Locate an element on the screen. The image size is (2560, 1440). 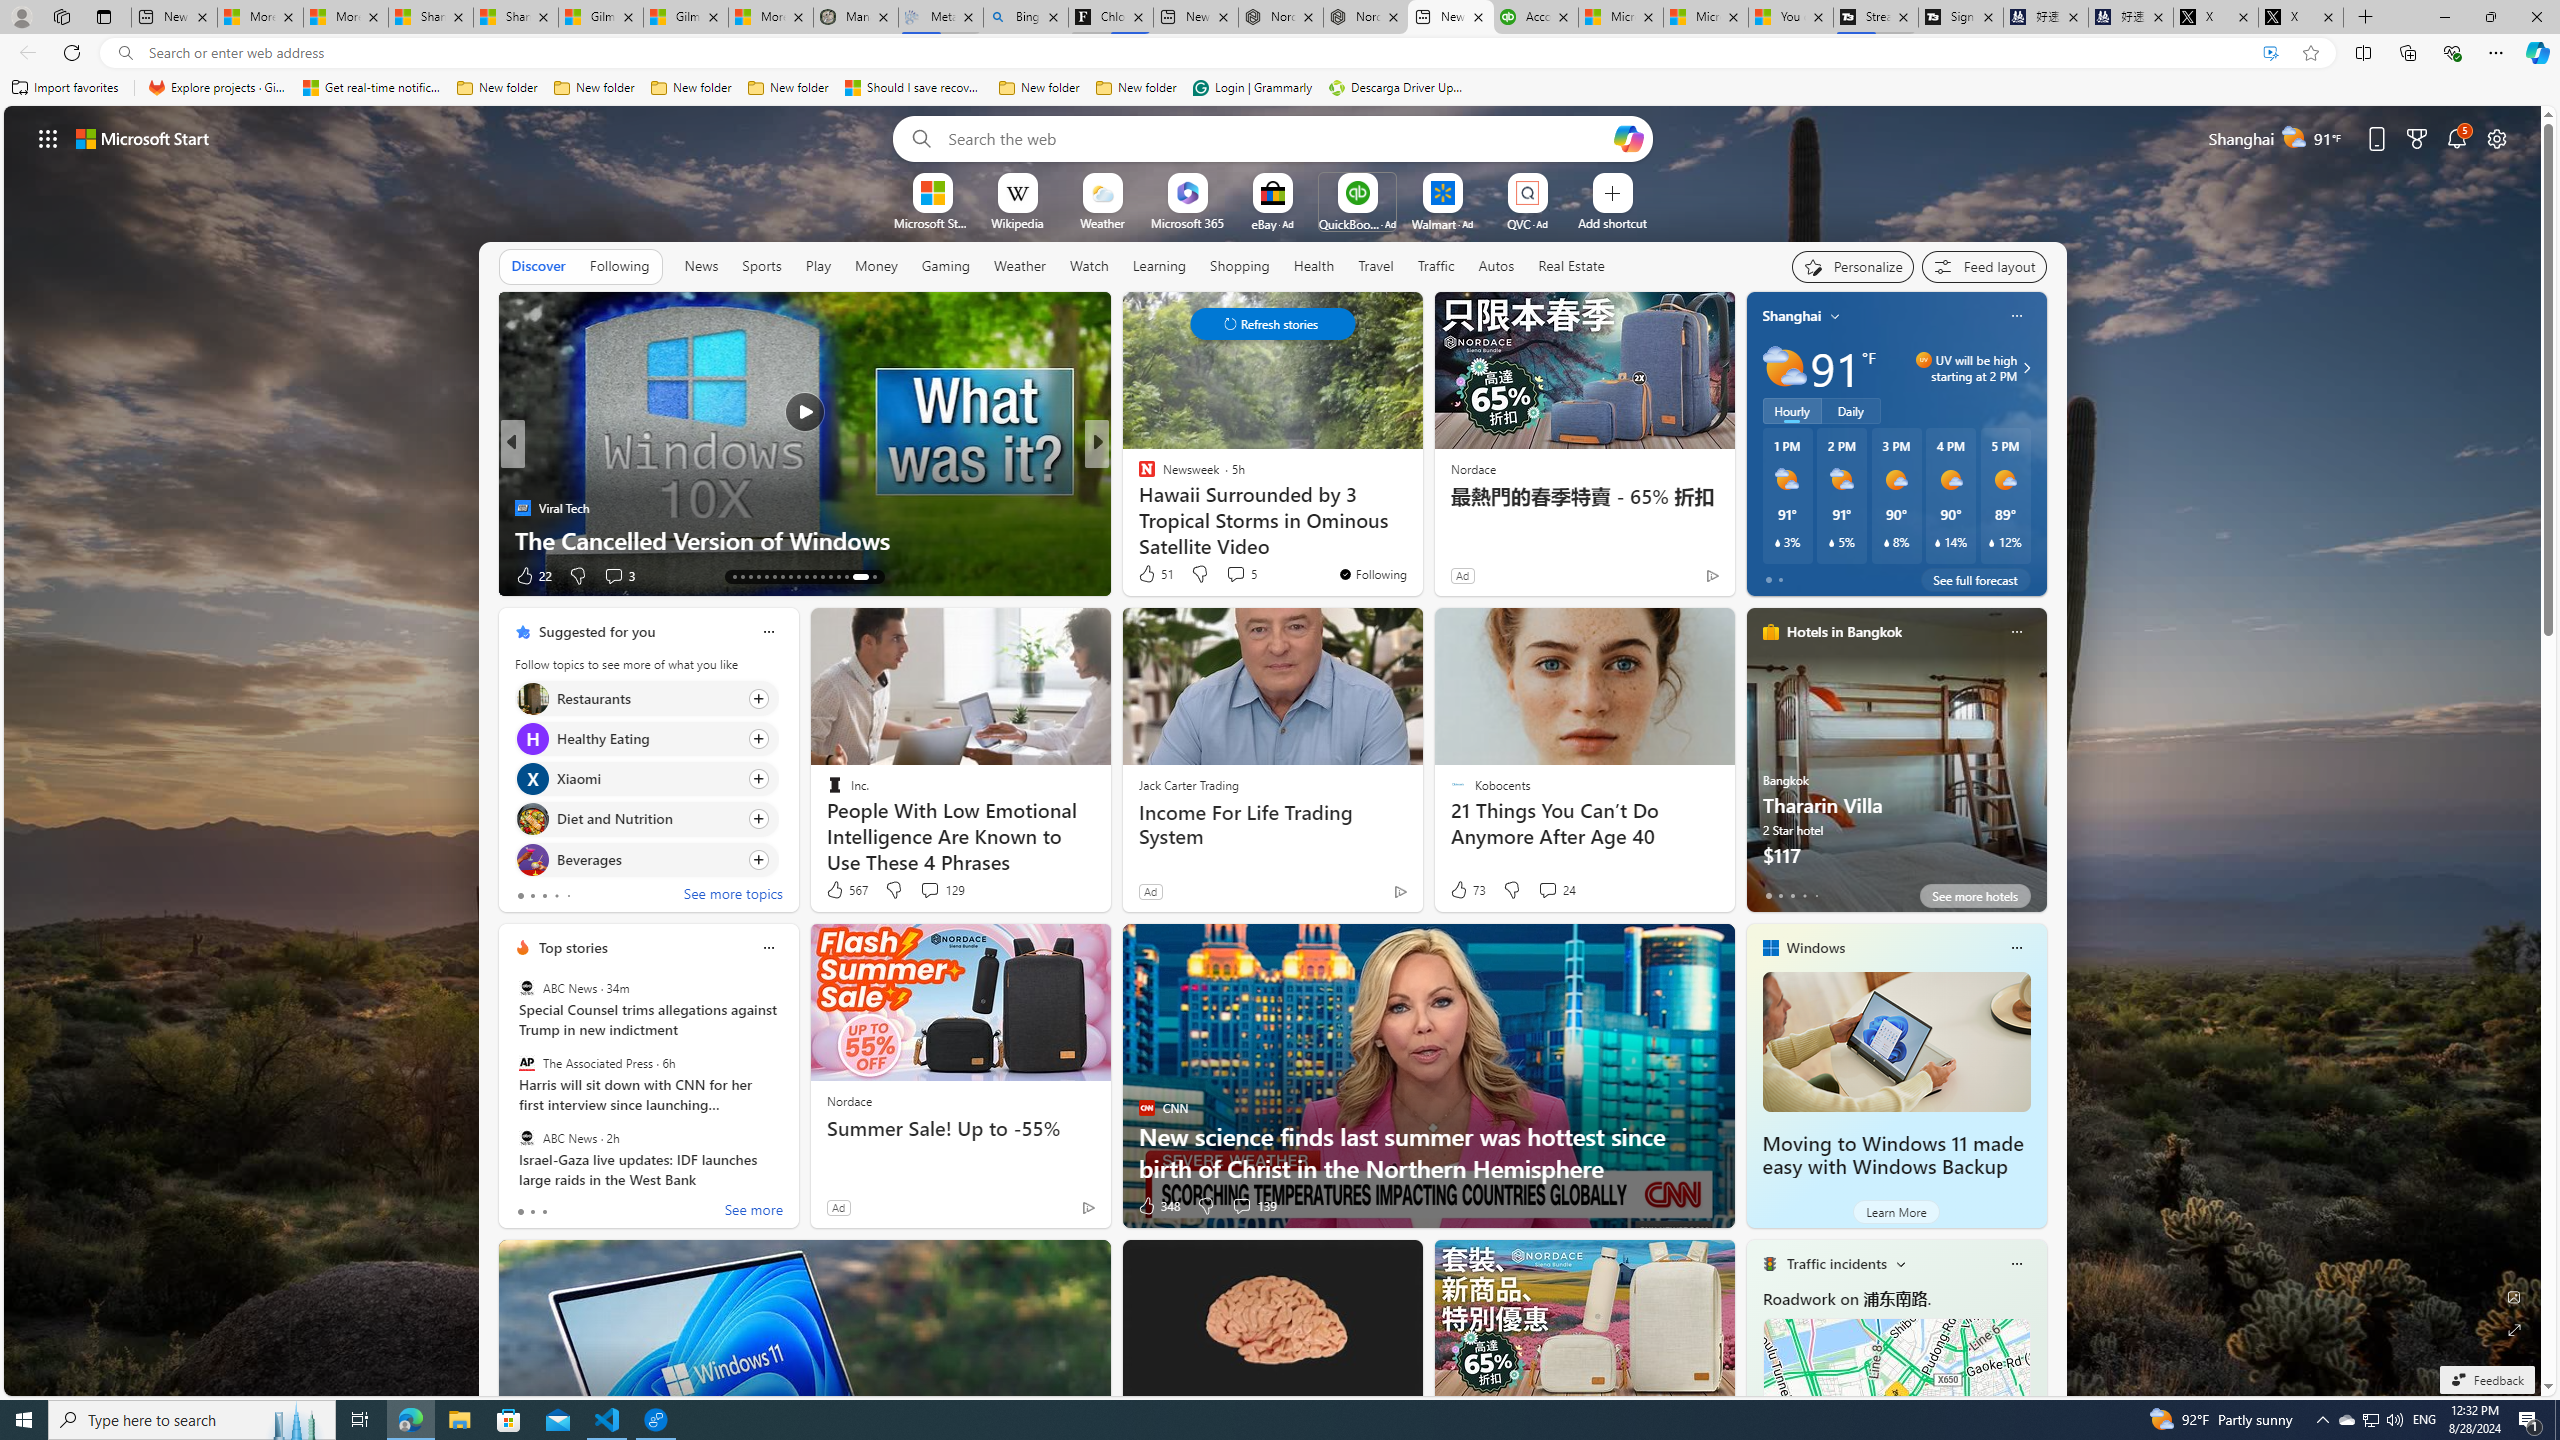
AutomationID: tab-21 is located at coordinates (766, 577).